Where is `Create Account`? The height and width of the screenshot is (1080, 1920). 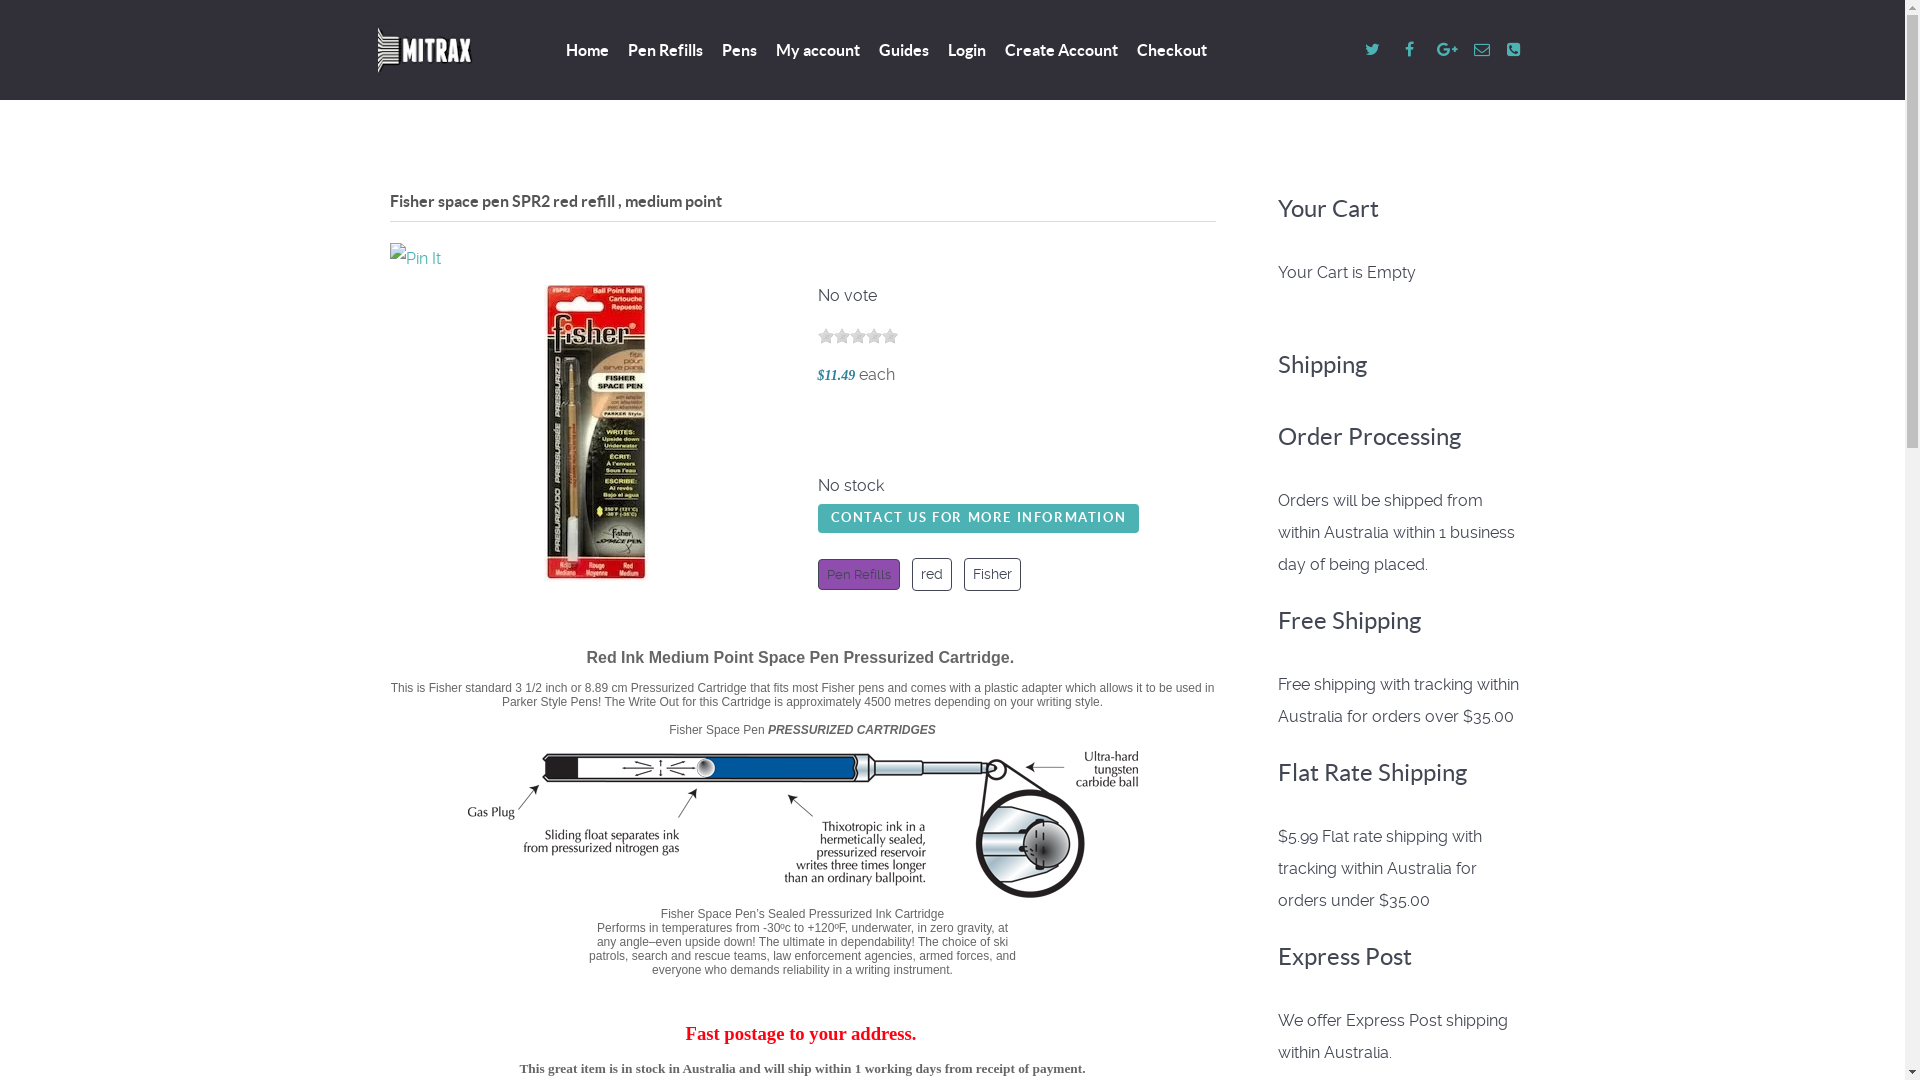 Create Account is located at coordinates (1060, 52).